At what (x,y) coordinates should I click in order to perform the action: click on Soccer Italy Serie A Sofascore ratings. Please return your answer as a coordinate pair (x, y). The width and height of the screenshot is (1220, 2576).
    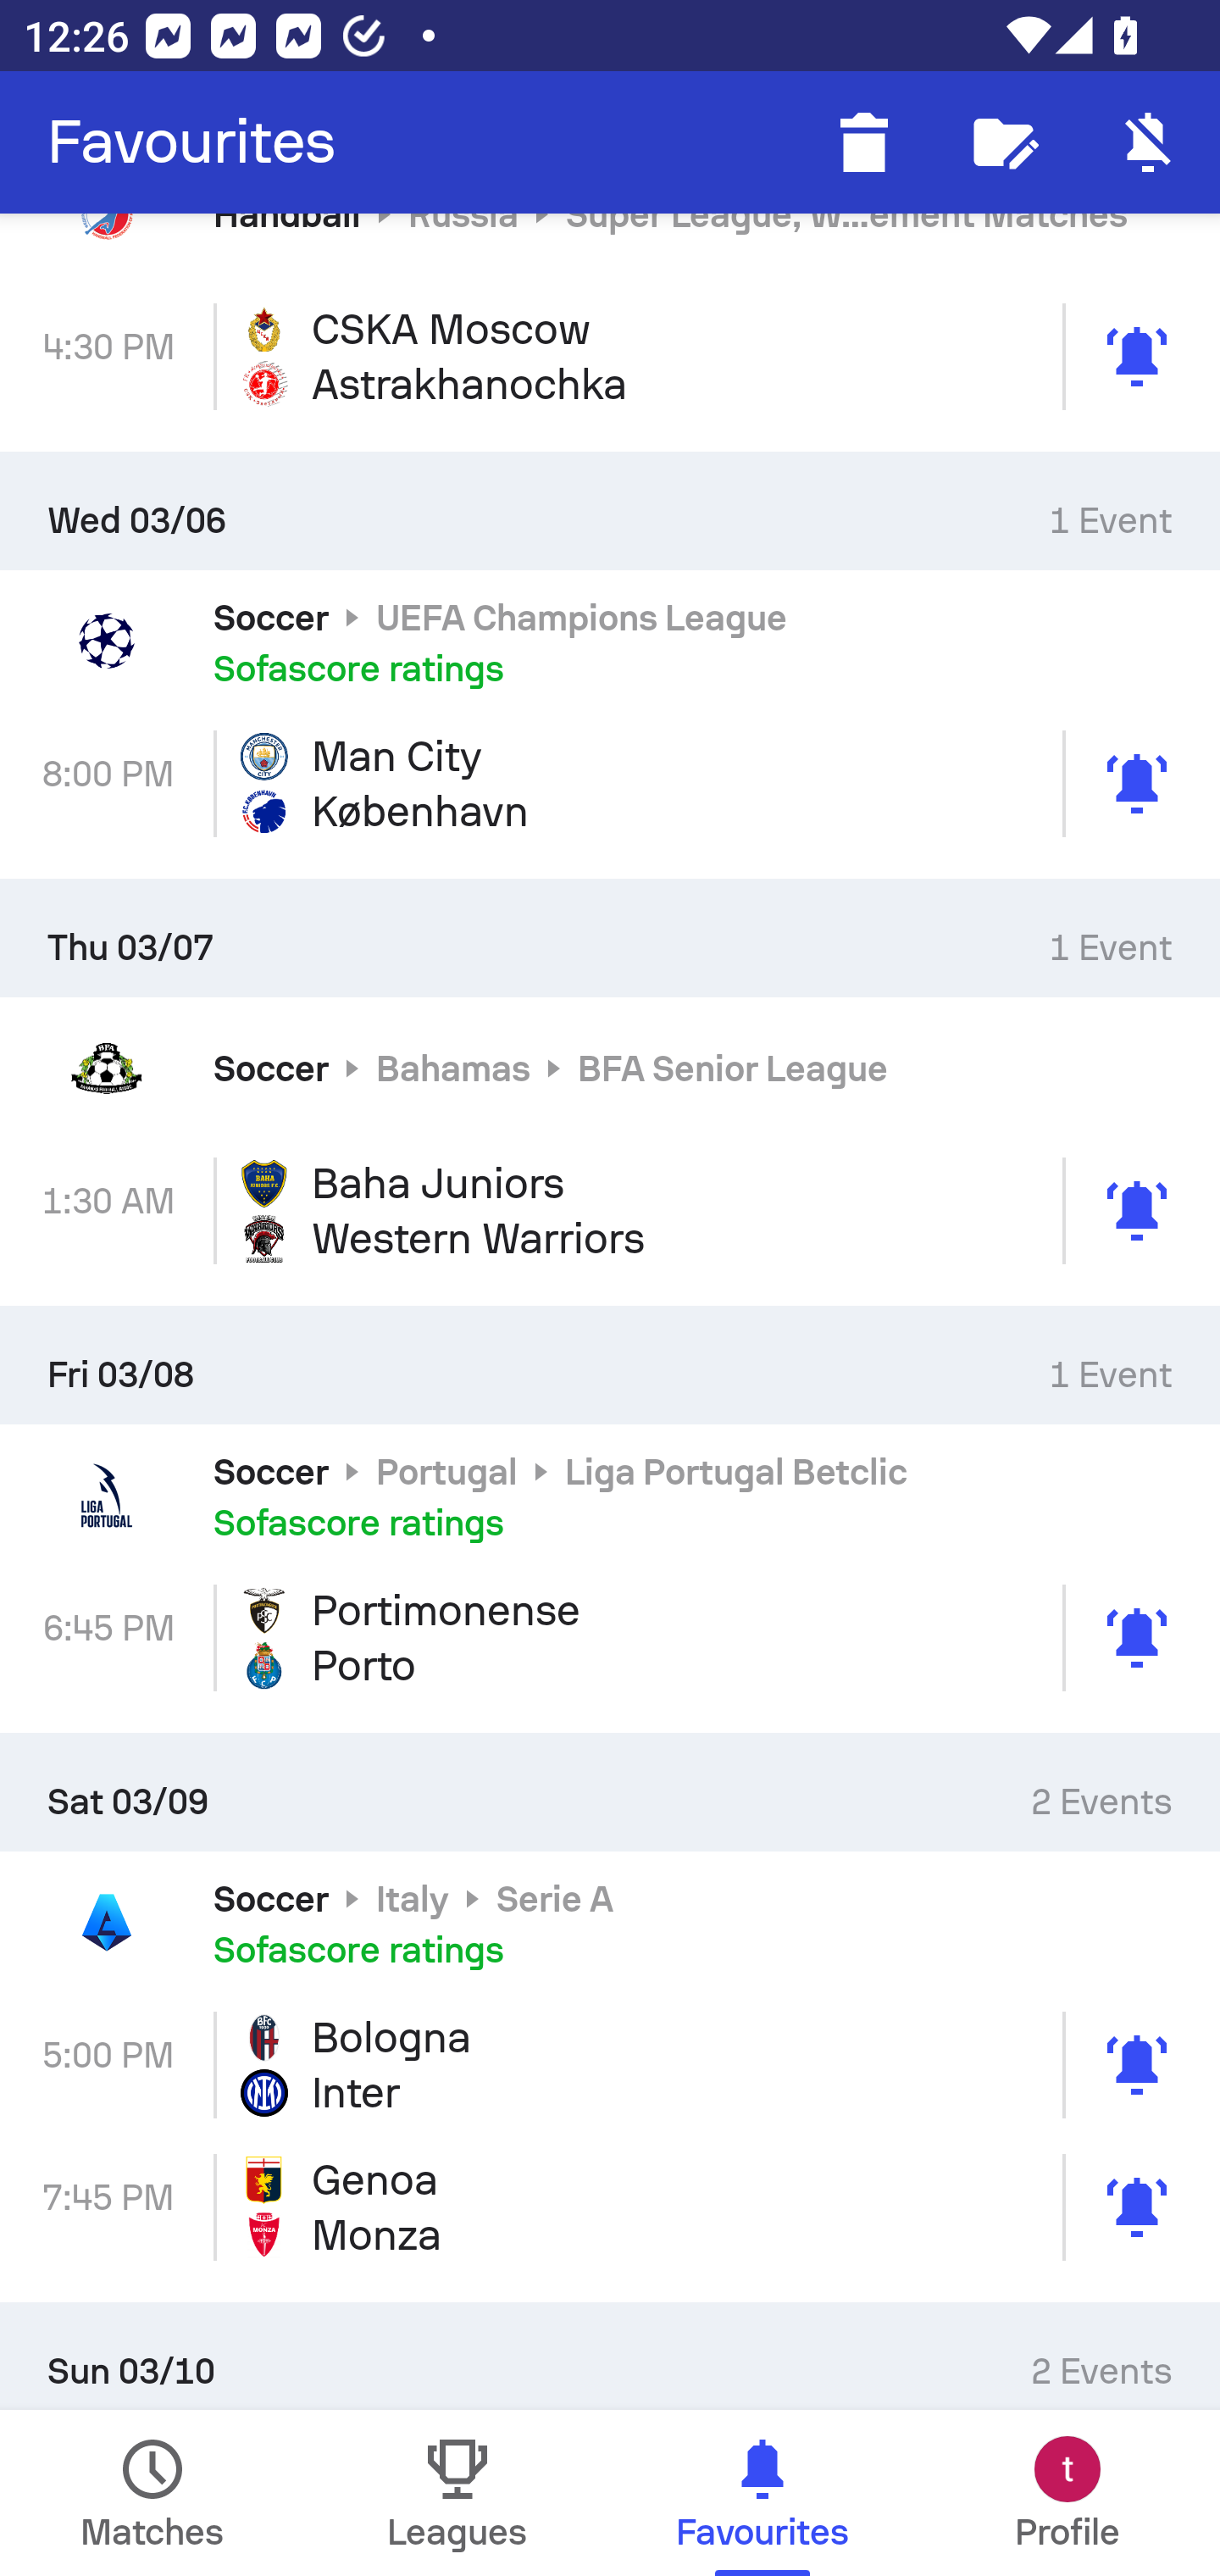
    Looking at the image, I should click on (610, 1922).